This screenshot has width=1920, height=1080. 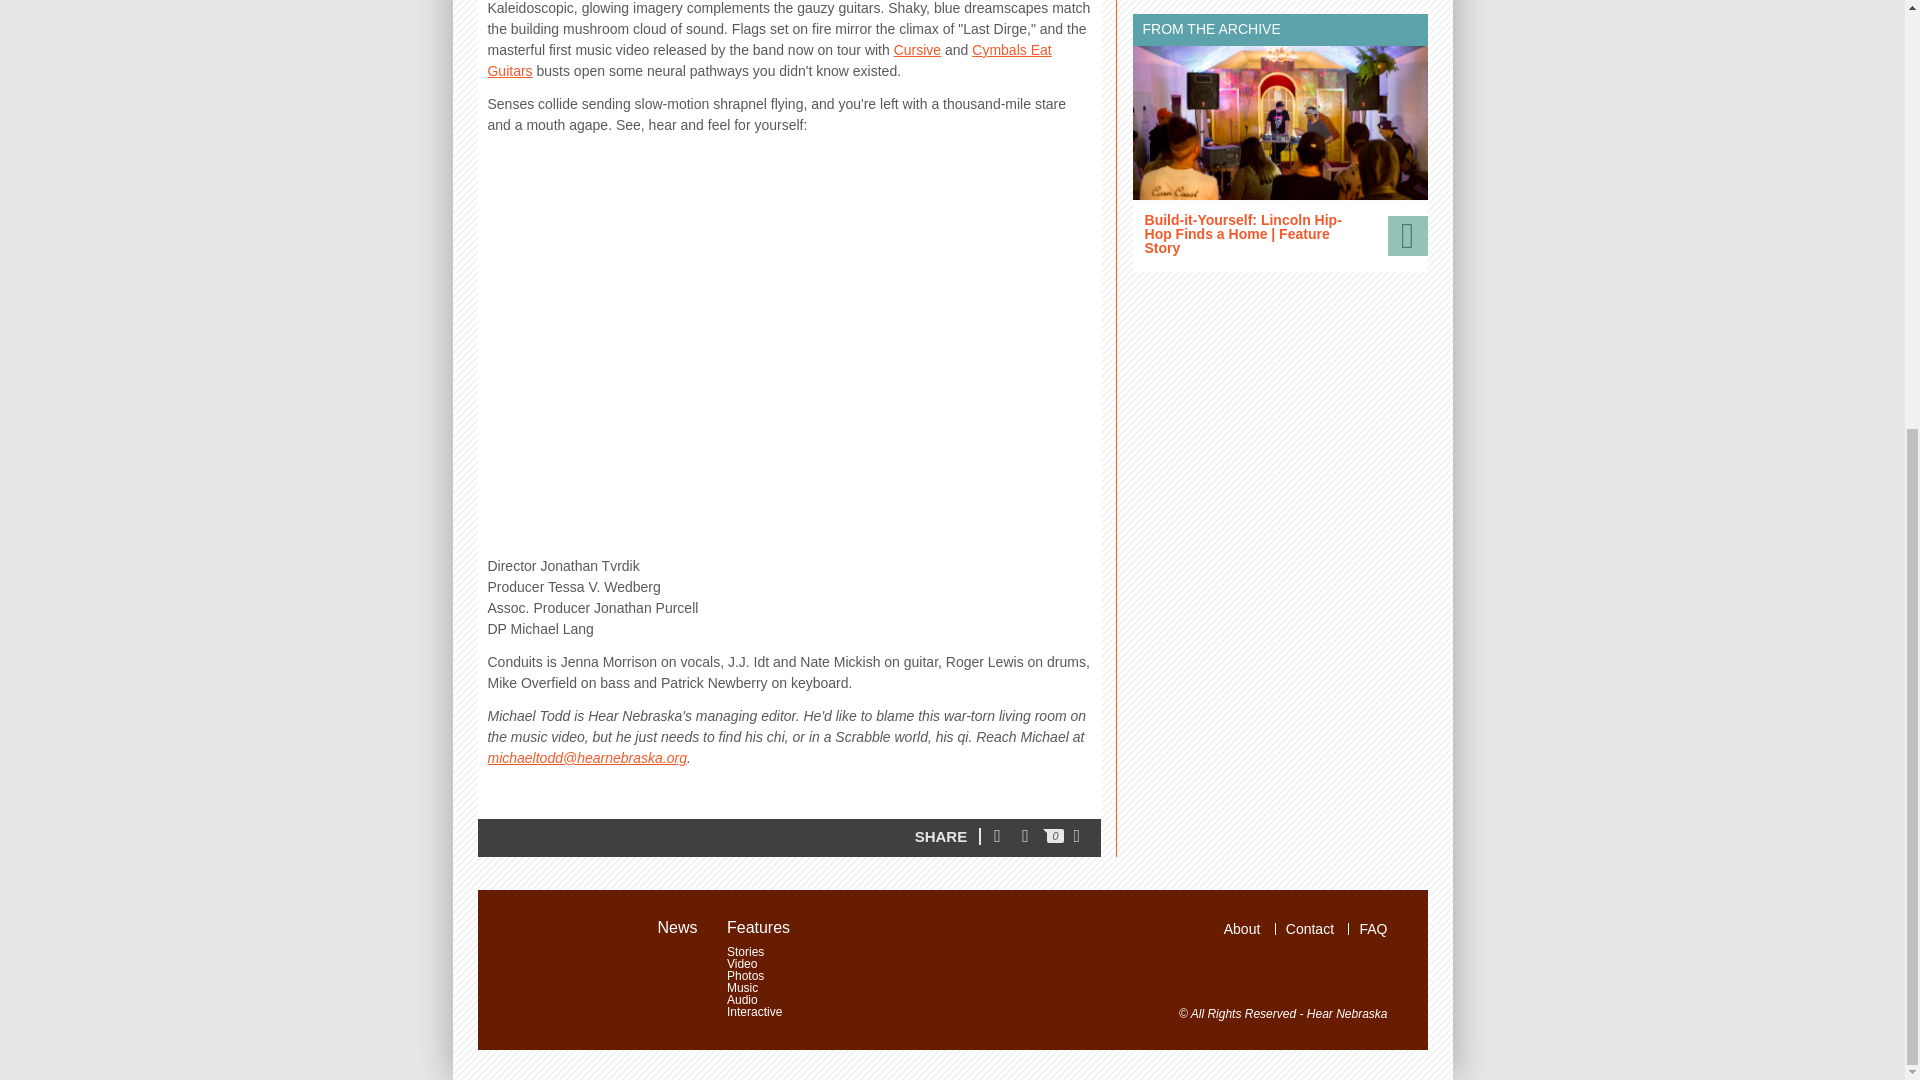 What do you see at coordinates (1042, 838) in the screenshot?
I see `Share with Facebook` at bounding box center [1042, 838].